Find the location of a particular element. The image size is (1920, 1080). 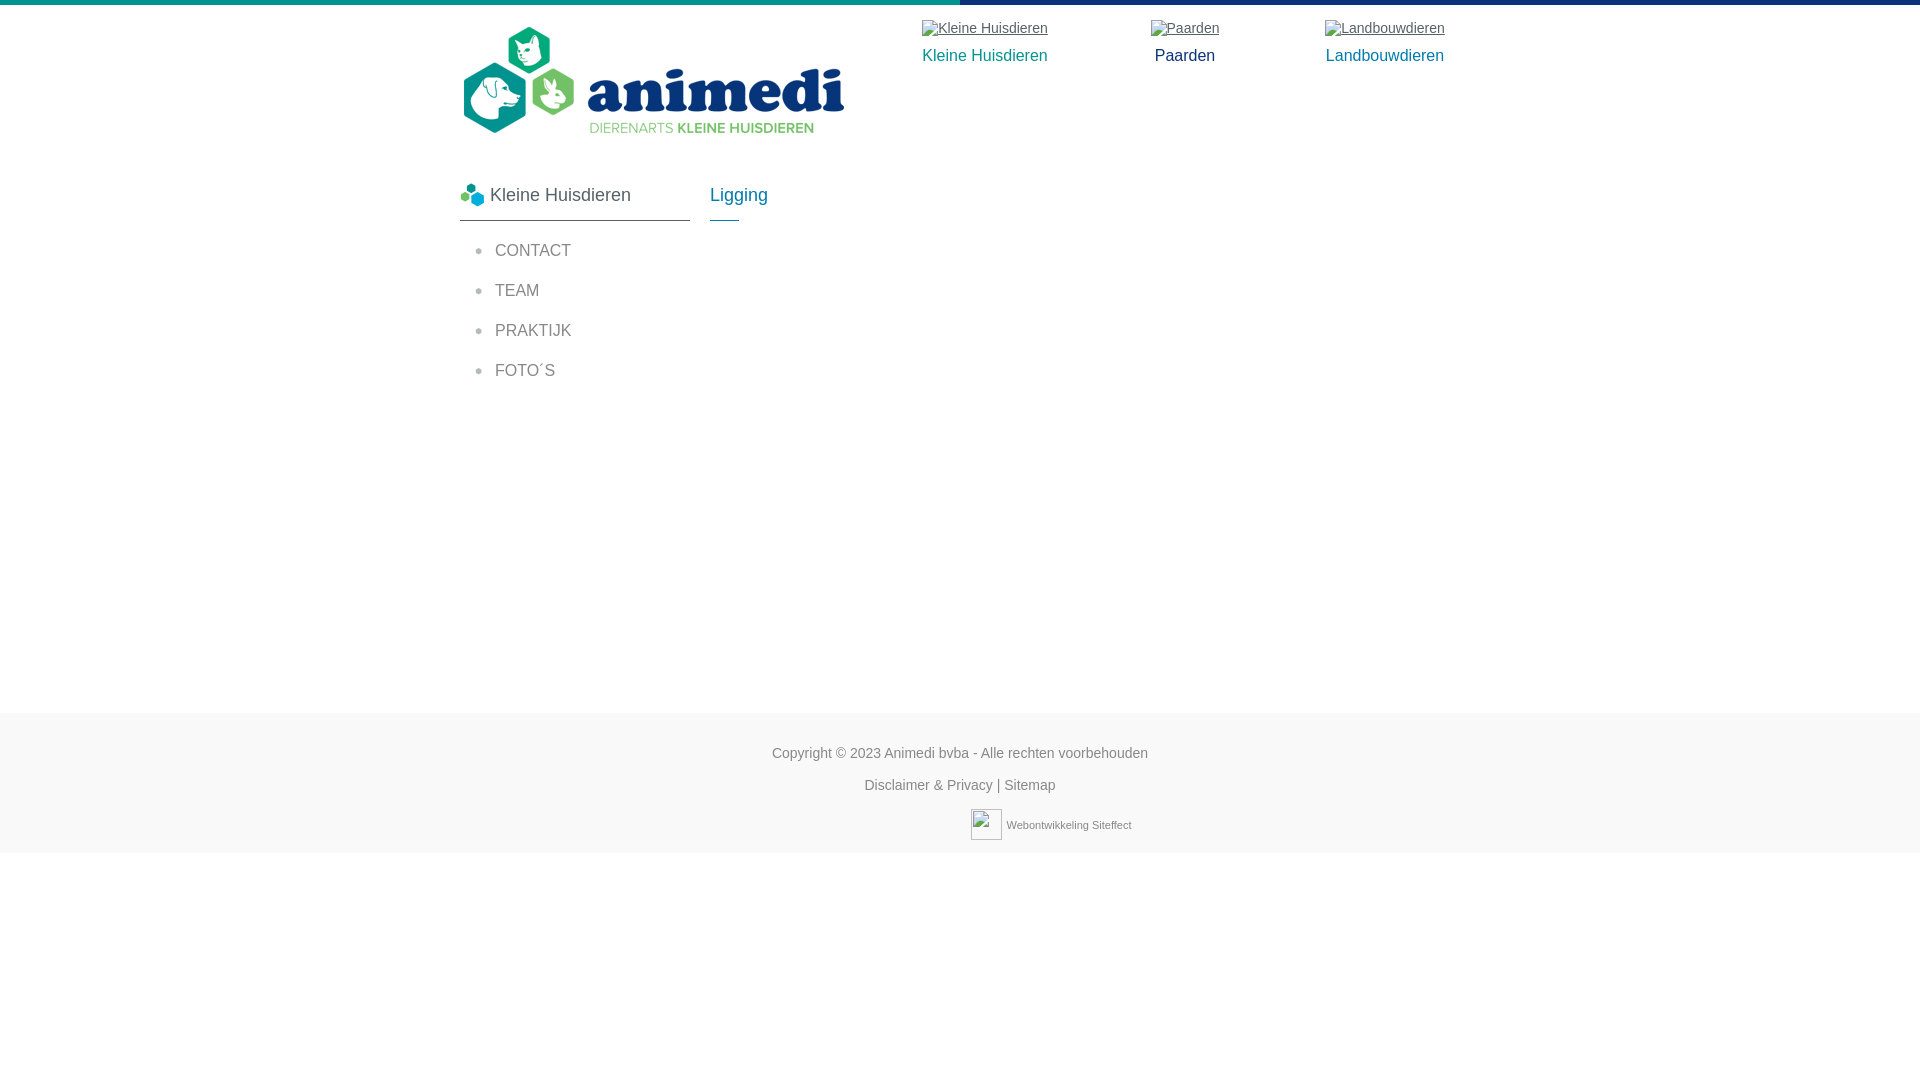

CONTACT is located at coordinates (592, 251).